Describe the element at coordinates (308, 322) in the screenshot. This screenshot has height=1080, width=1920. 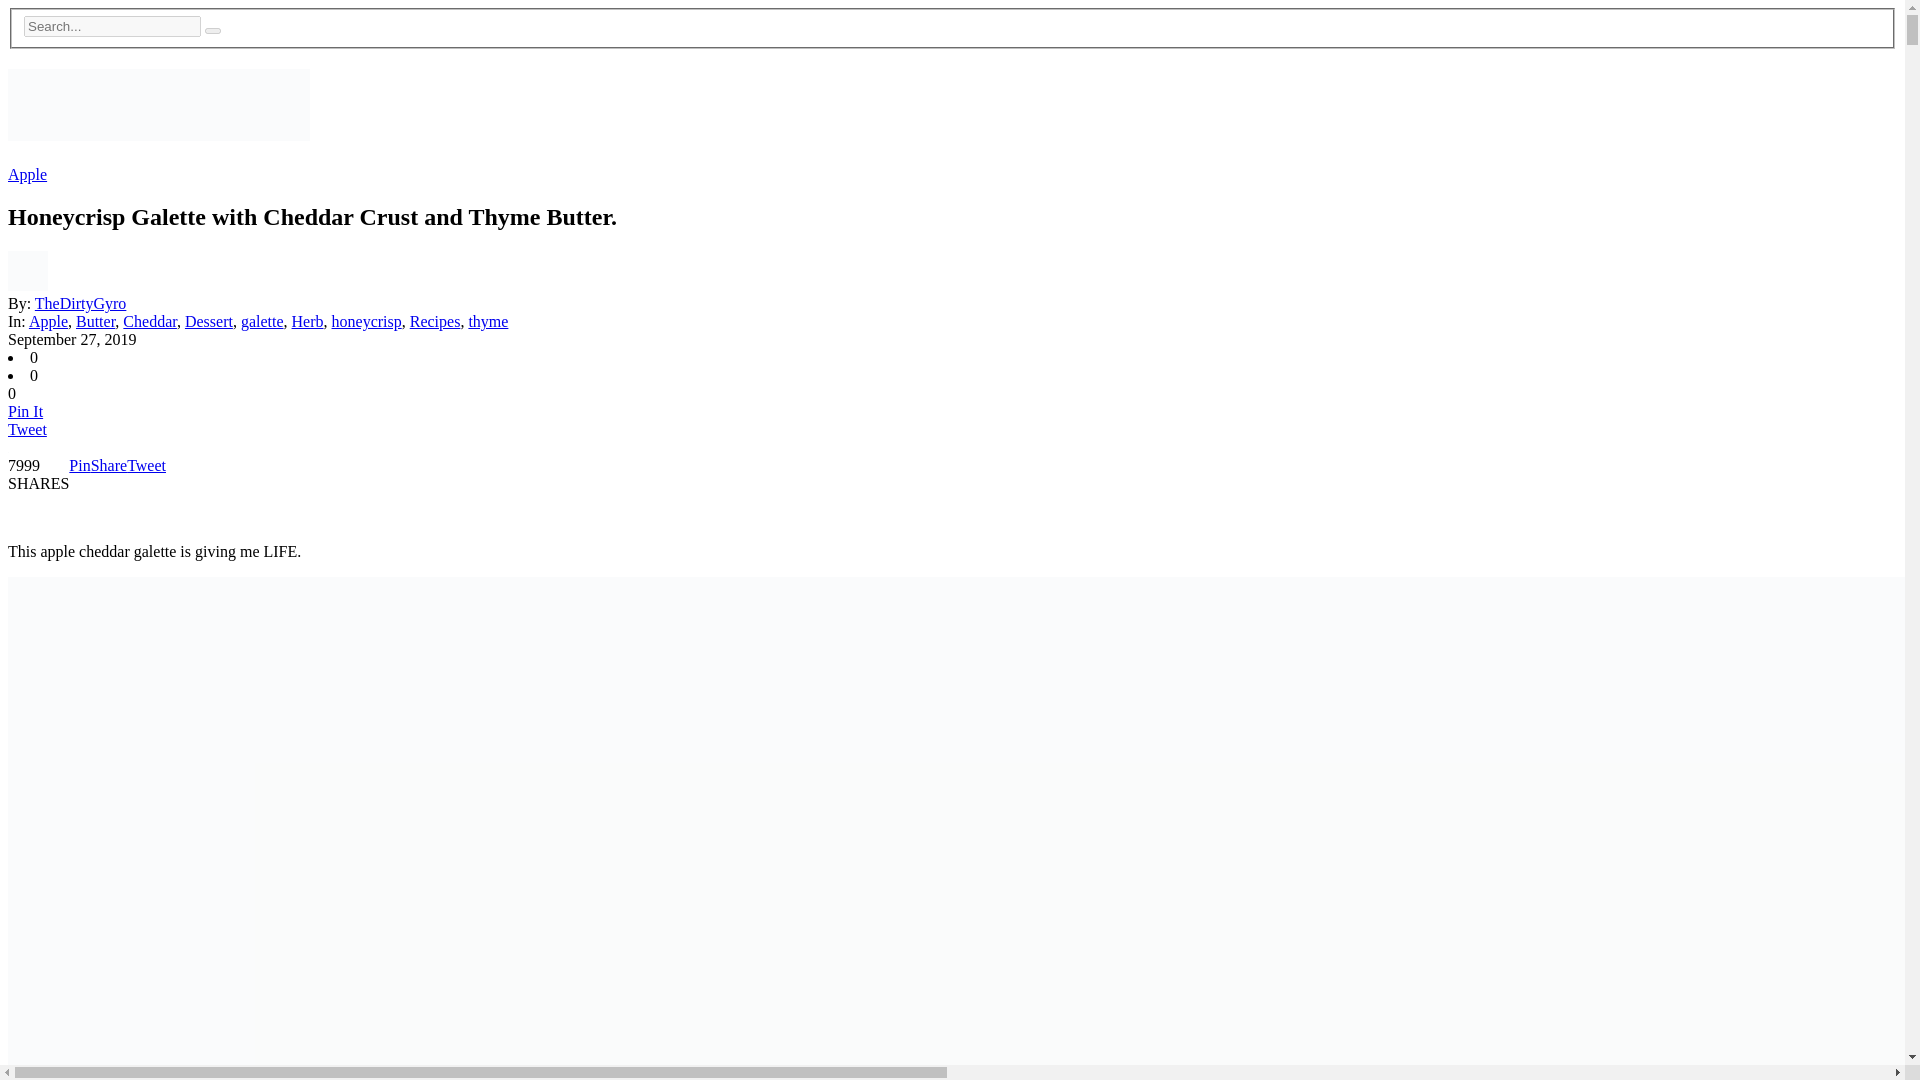
I see `View all posts in Herb` at that location.